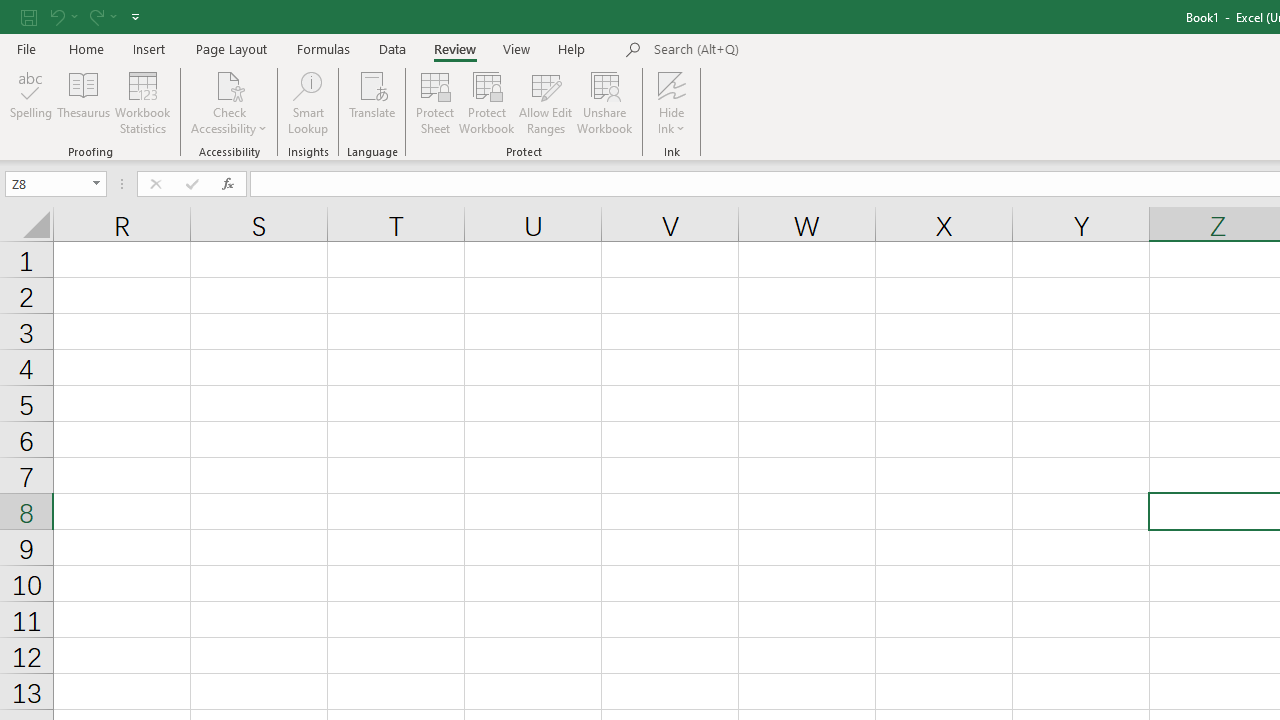  I want to click on Workbook Statistics, so click(142, 102).